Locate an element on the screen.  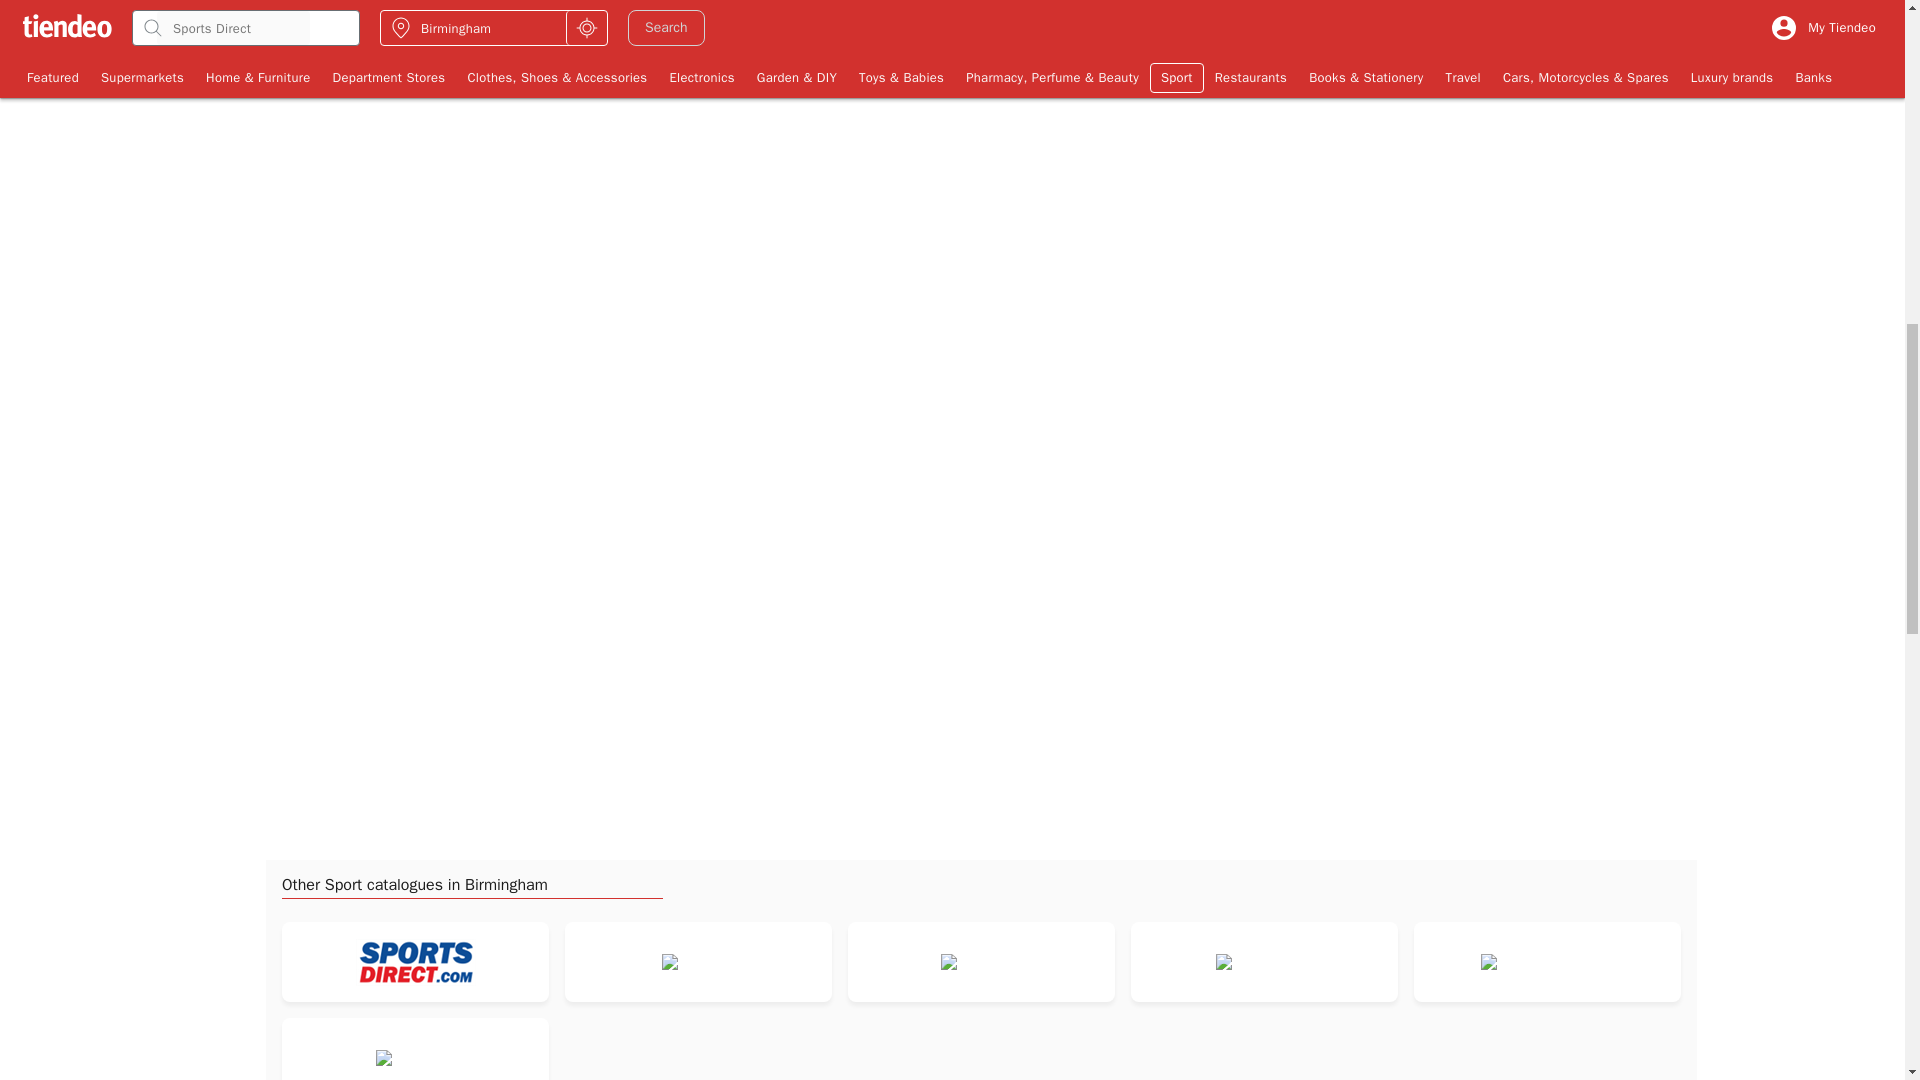
Logo Trespass is located at coordinates (416, 1057).